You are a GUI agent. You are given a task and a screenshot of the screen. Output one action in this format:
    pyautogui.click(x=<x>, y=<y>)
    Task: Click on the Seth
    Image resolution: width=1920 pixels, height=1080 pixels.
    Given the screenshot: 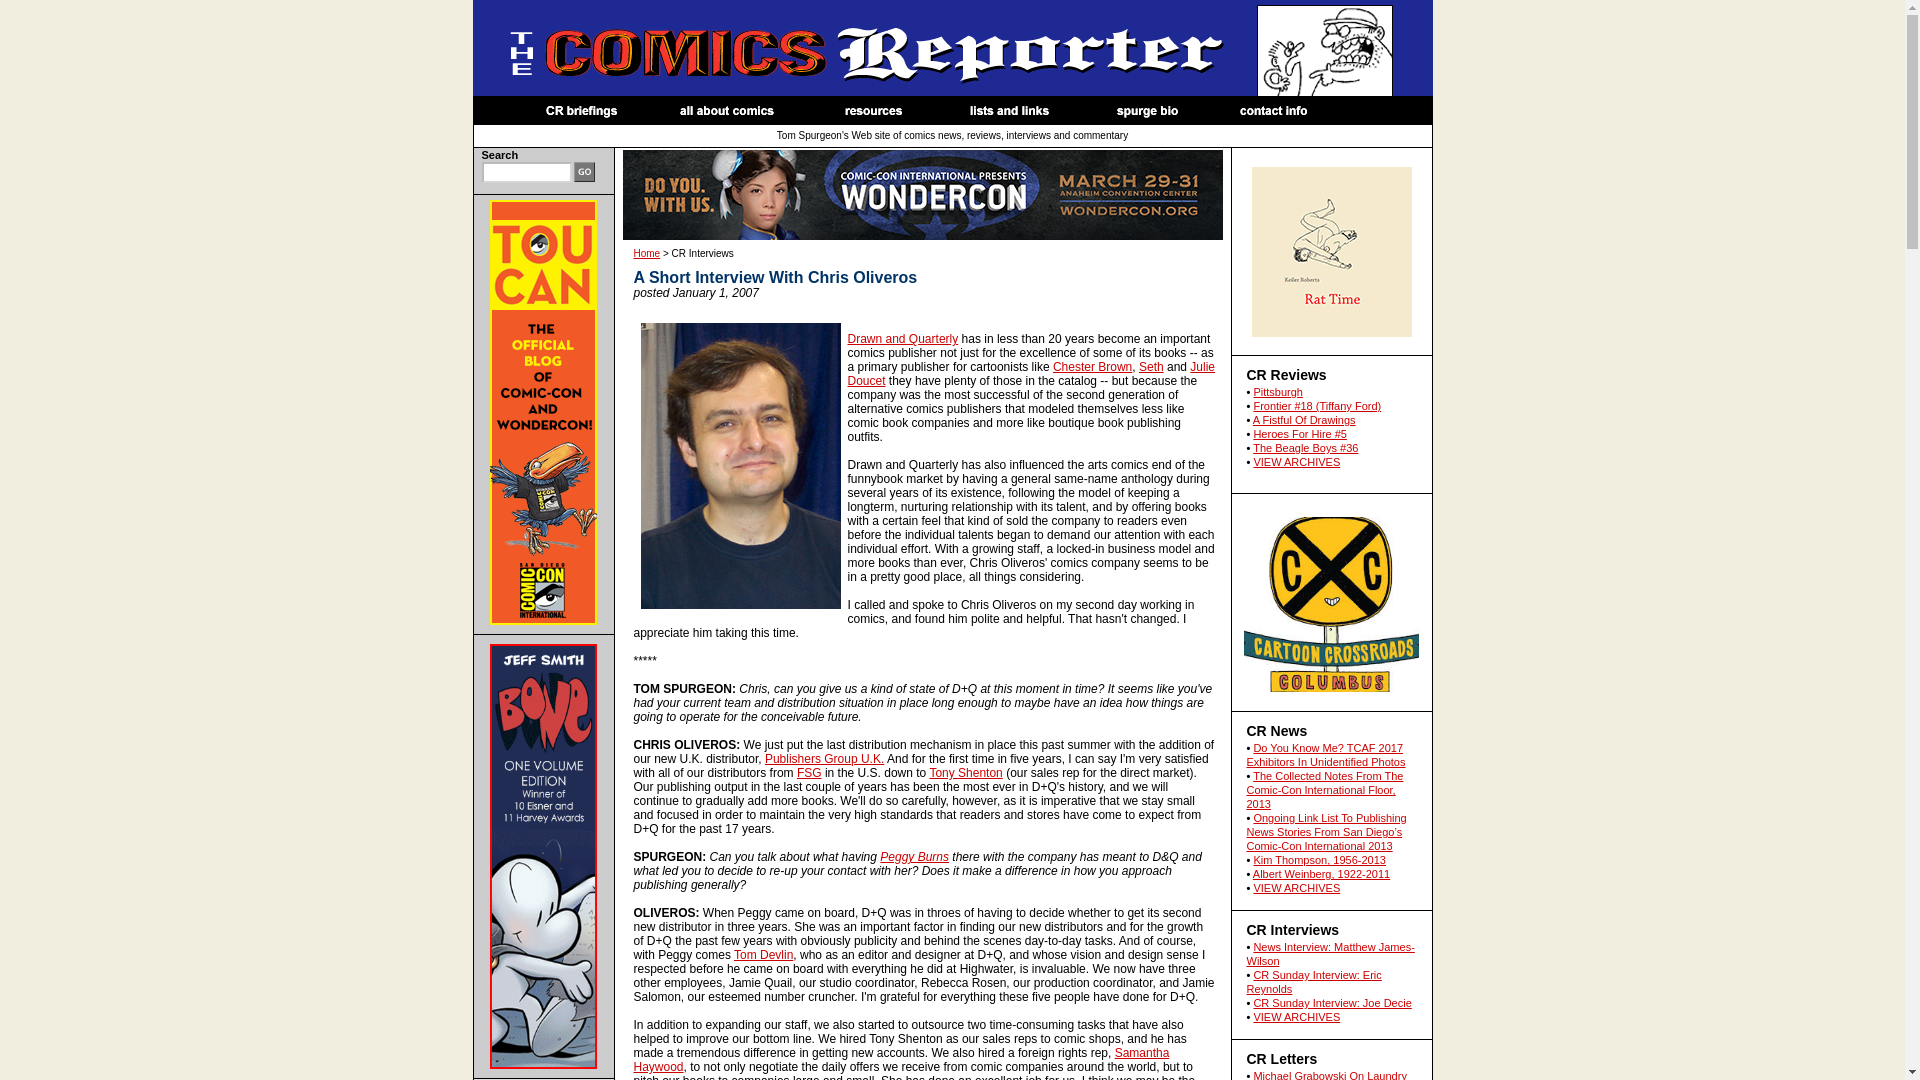 What is the action you would take?
    pyautogui.click(x=1150, y=366)
    